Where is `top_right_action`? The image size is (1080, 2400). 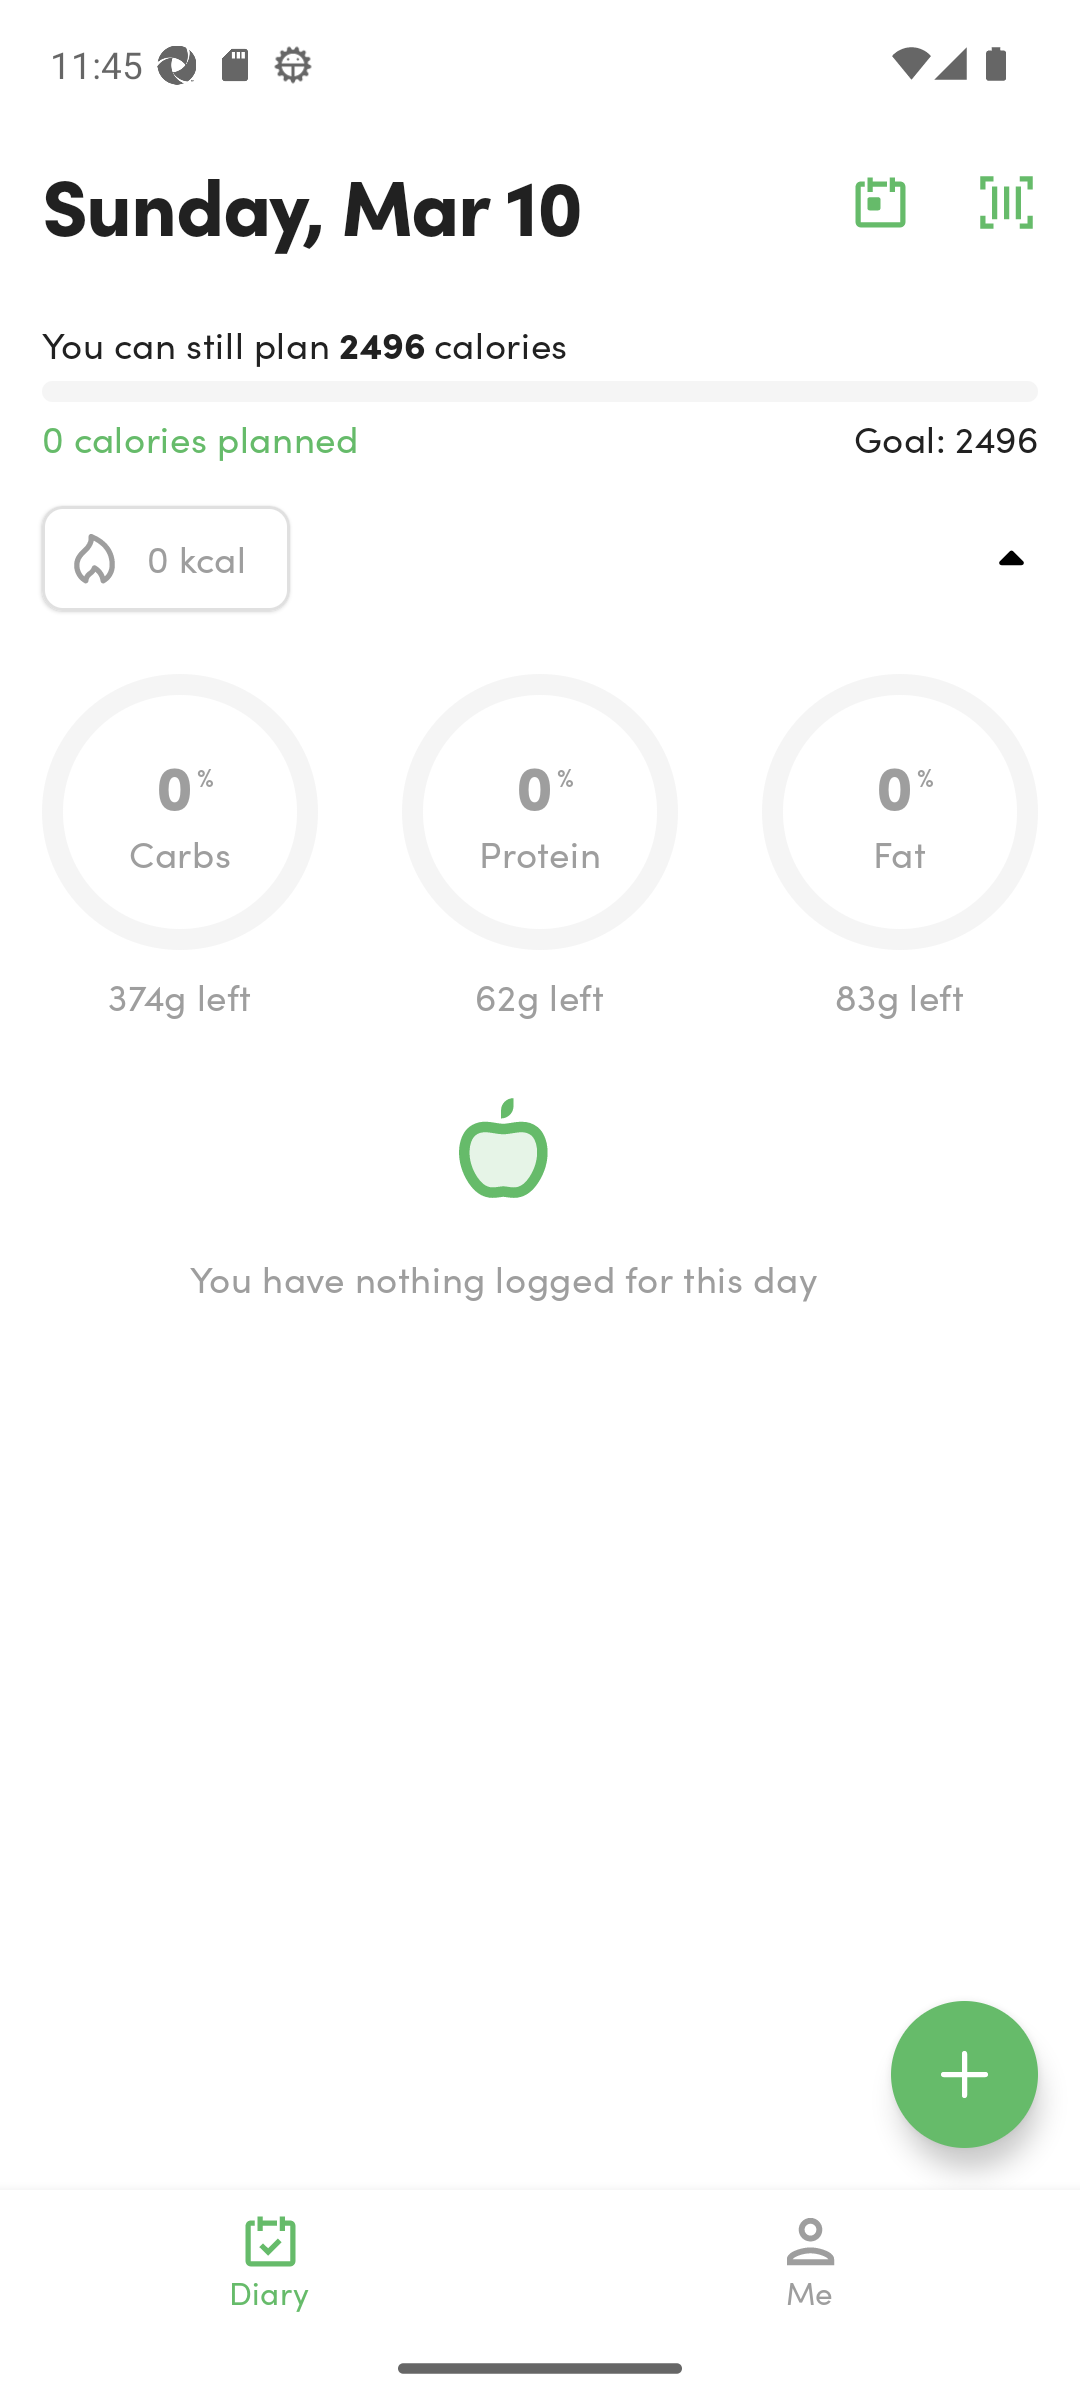 top_right_action is located at coordinates (1012, 558).